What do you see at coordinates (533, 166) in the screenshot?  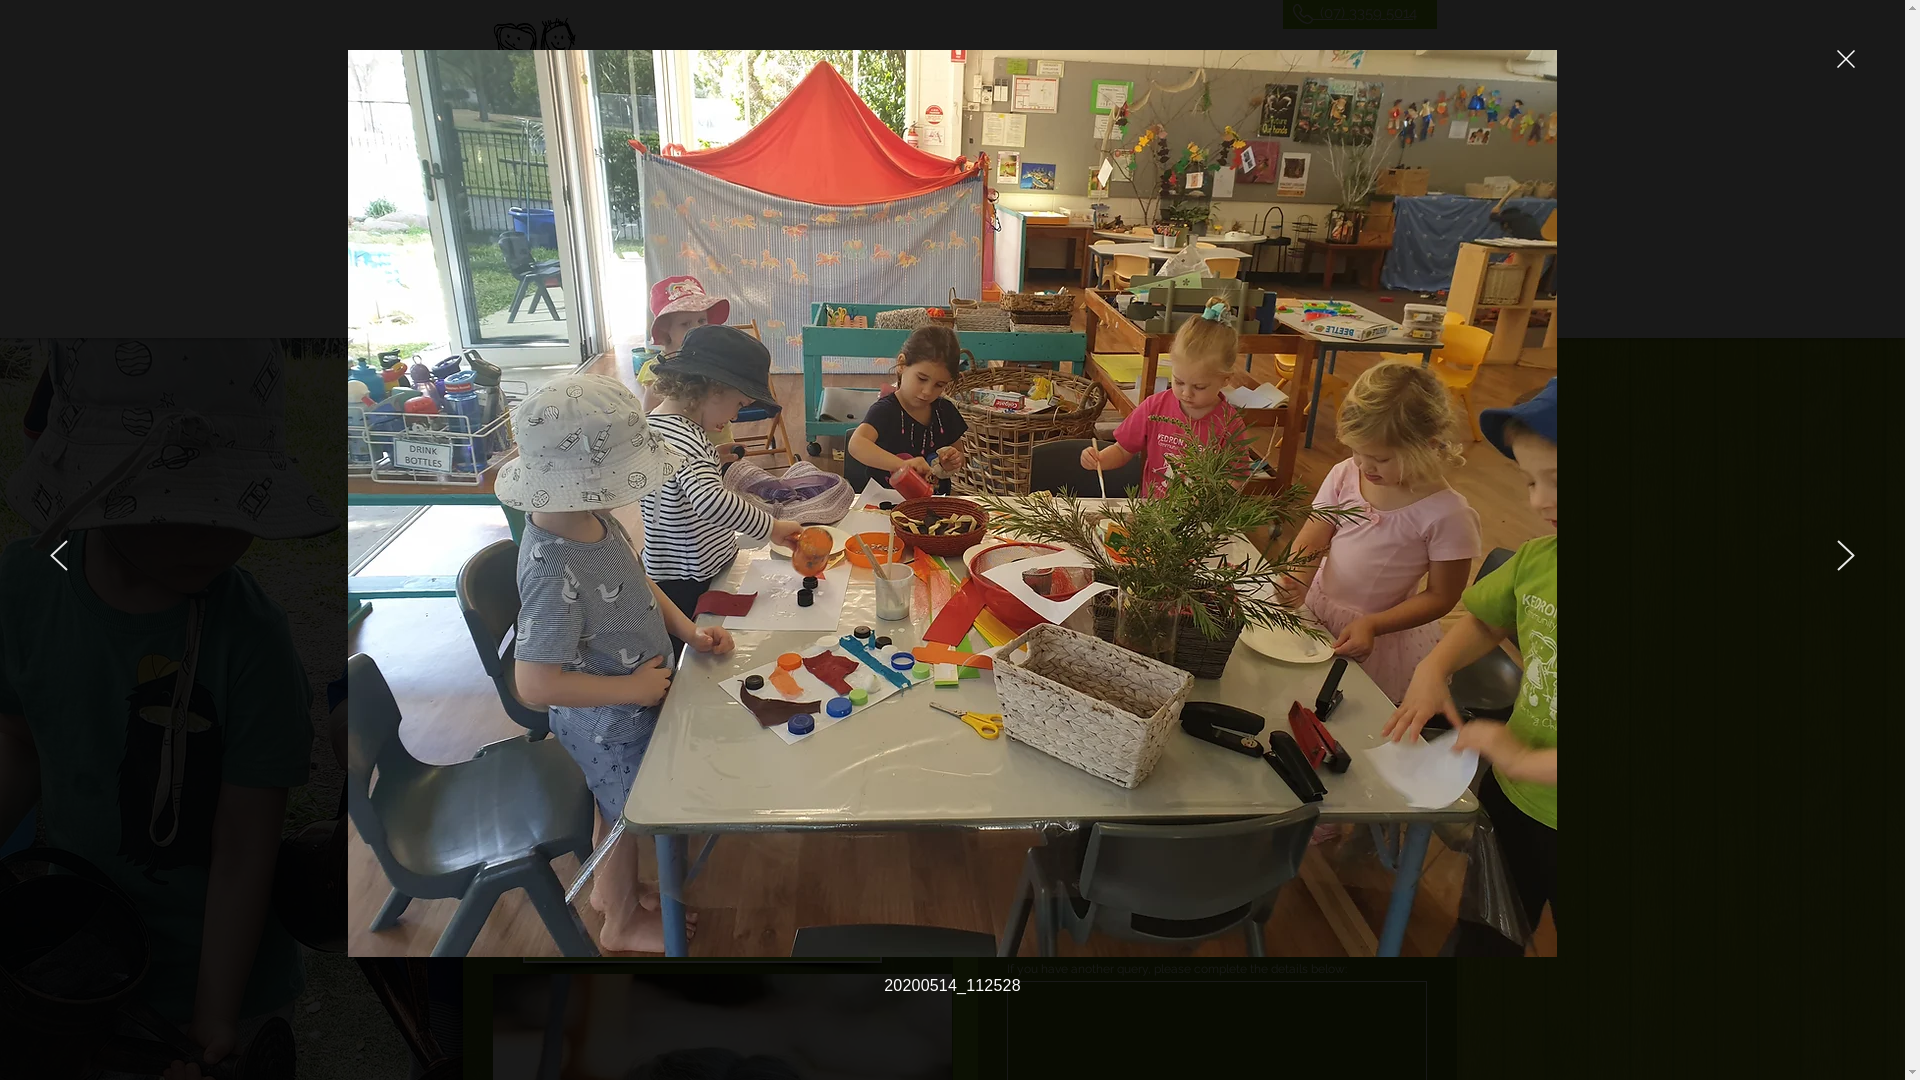 I see `Home` at bounding box center [533, 166].